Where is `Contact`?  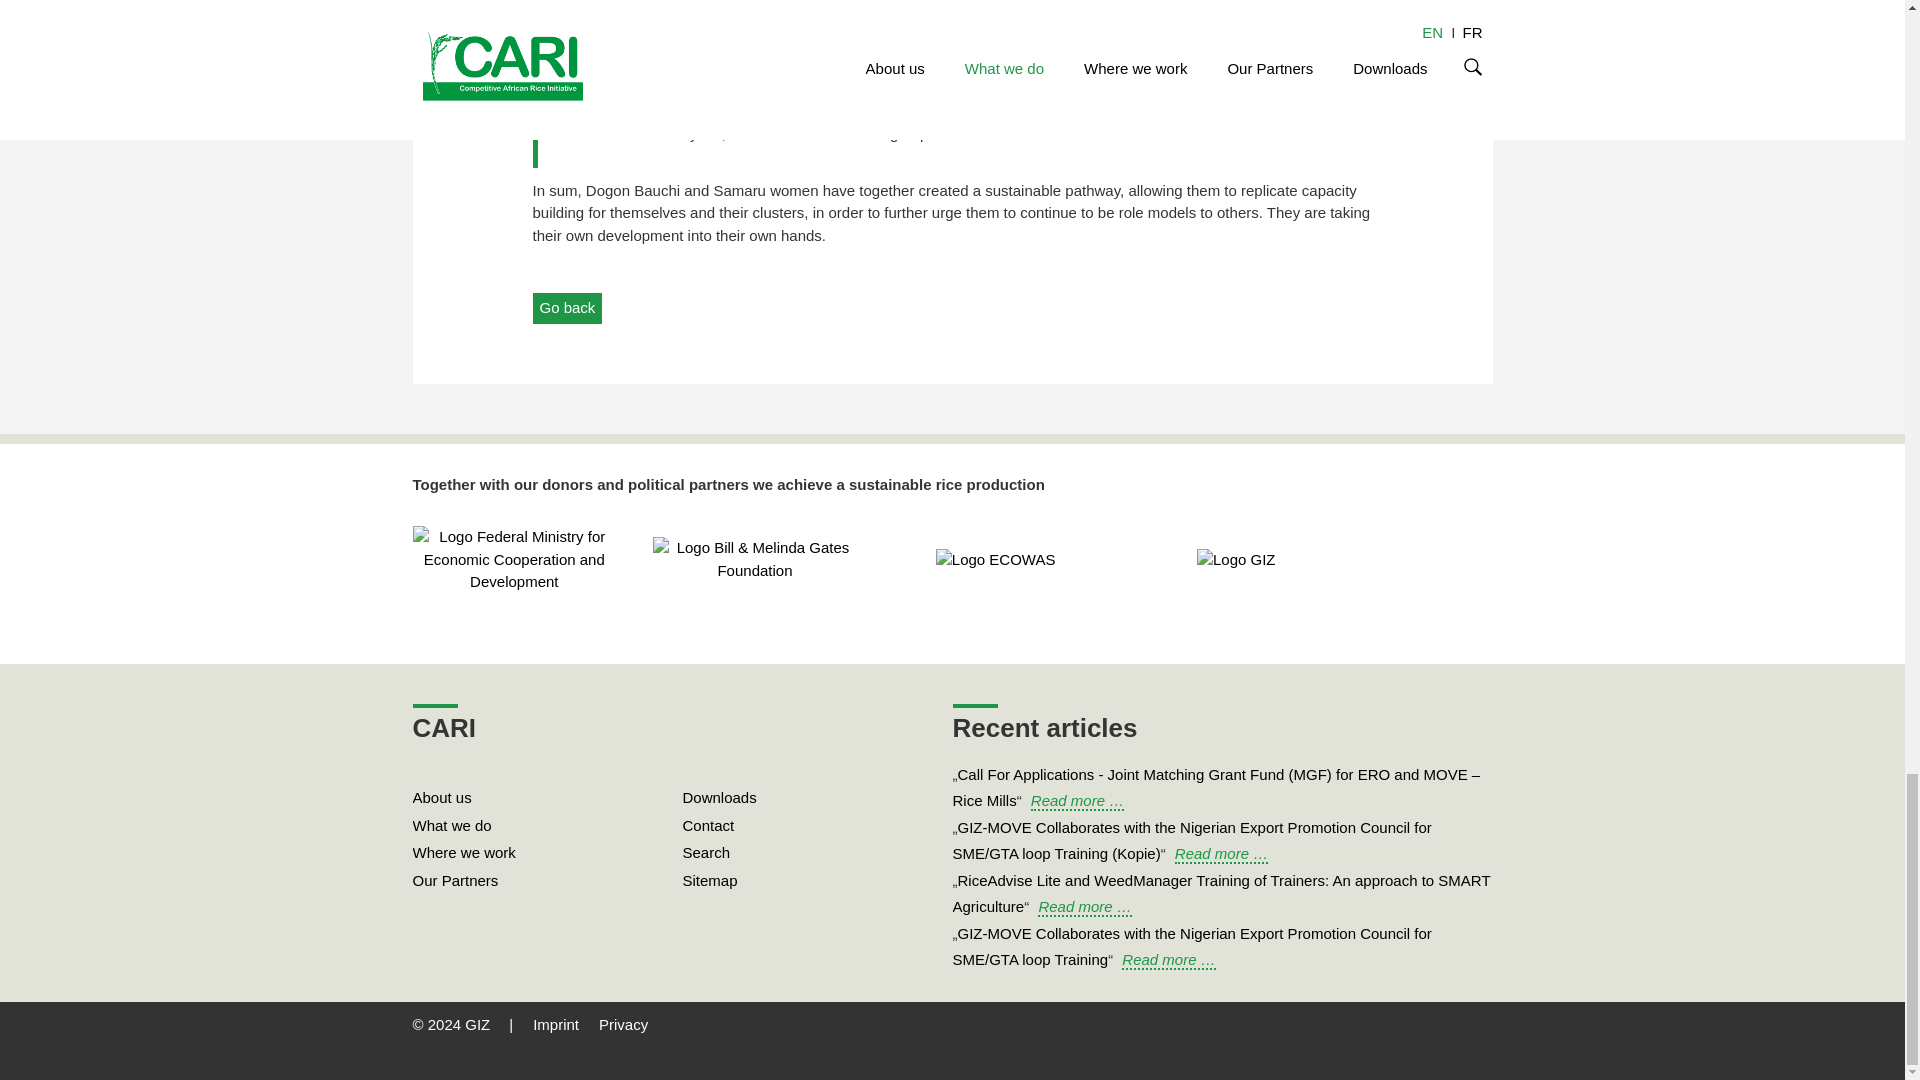
Contact is located at coordinates (707, 824).